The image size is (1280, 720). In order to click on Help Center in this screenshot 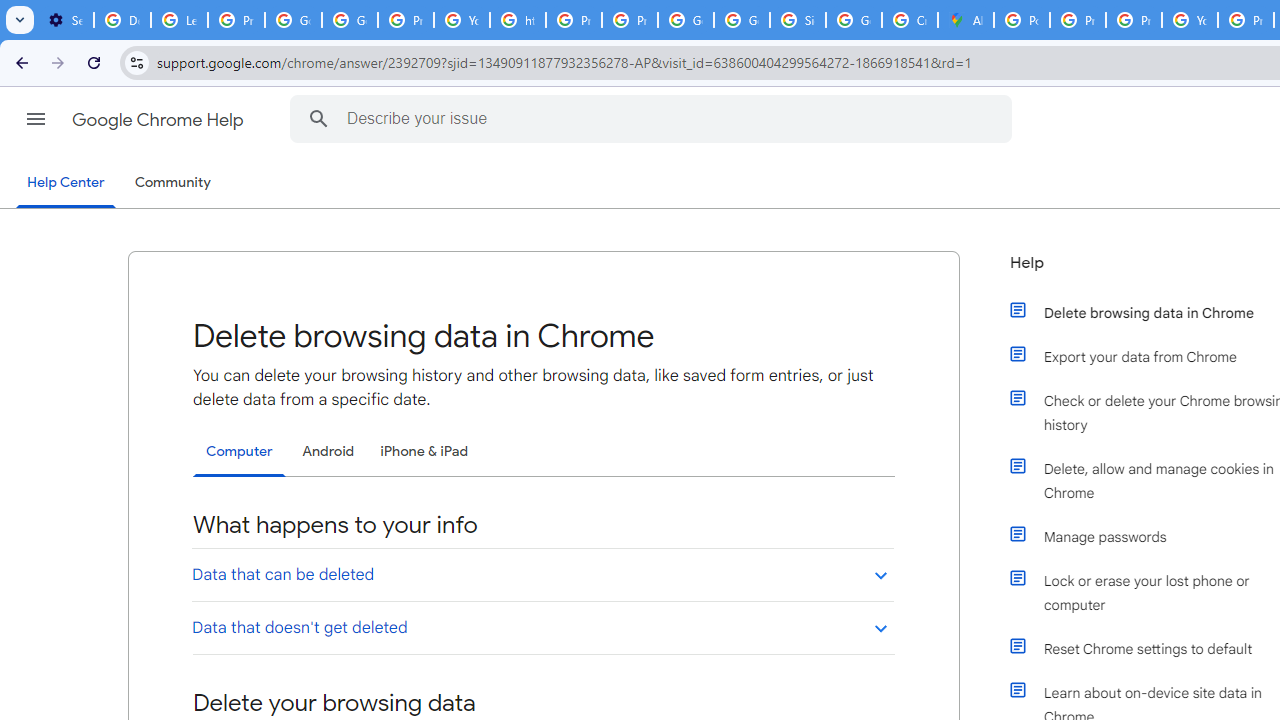, I will do `click(66, 184)`.